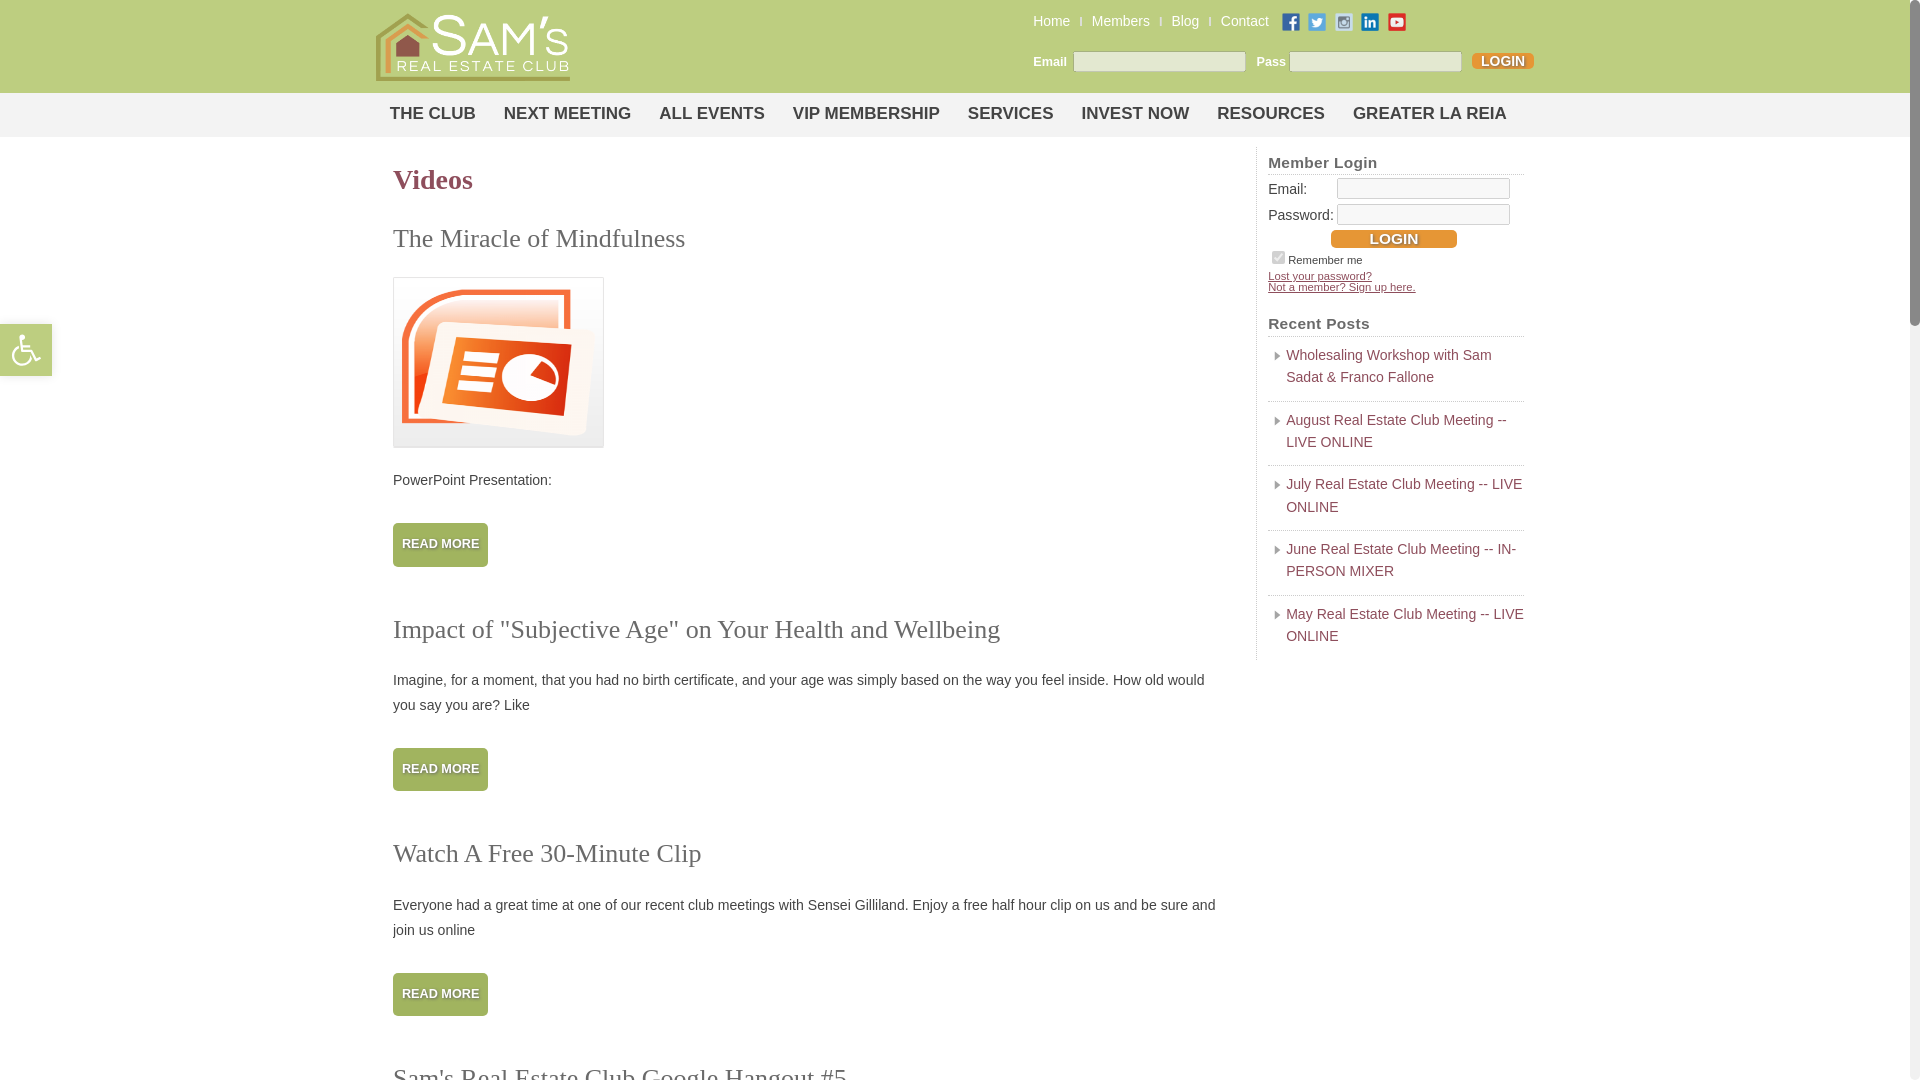 Image resolution: width=1920 pixels, height=1080 pixels. Describe the element at coordinates (1394, 239) in the screenshot. I see `Login` at that location.